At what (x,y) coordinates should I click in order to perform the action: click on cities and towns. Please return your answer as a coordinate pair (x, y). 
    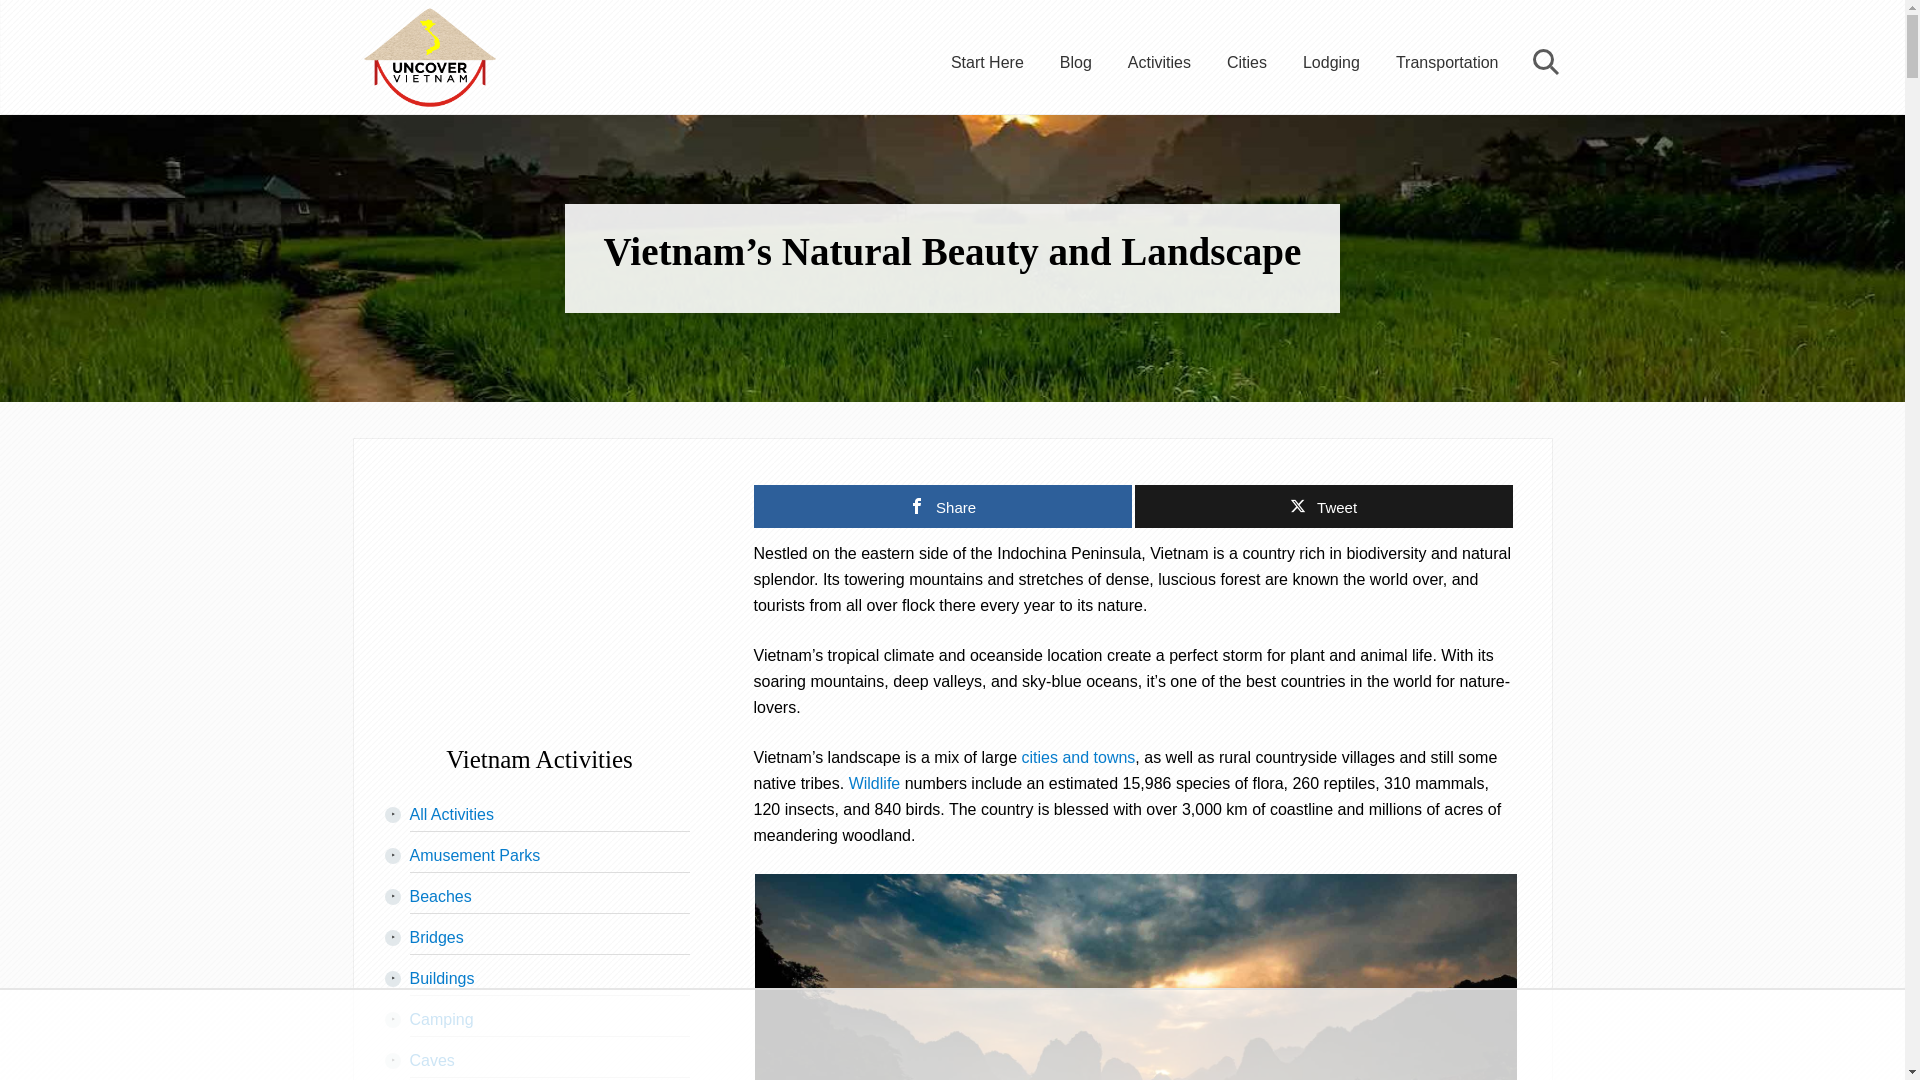
    Looking at the image, I should click on (1078, 757).